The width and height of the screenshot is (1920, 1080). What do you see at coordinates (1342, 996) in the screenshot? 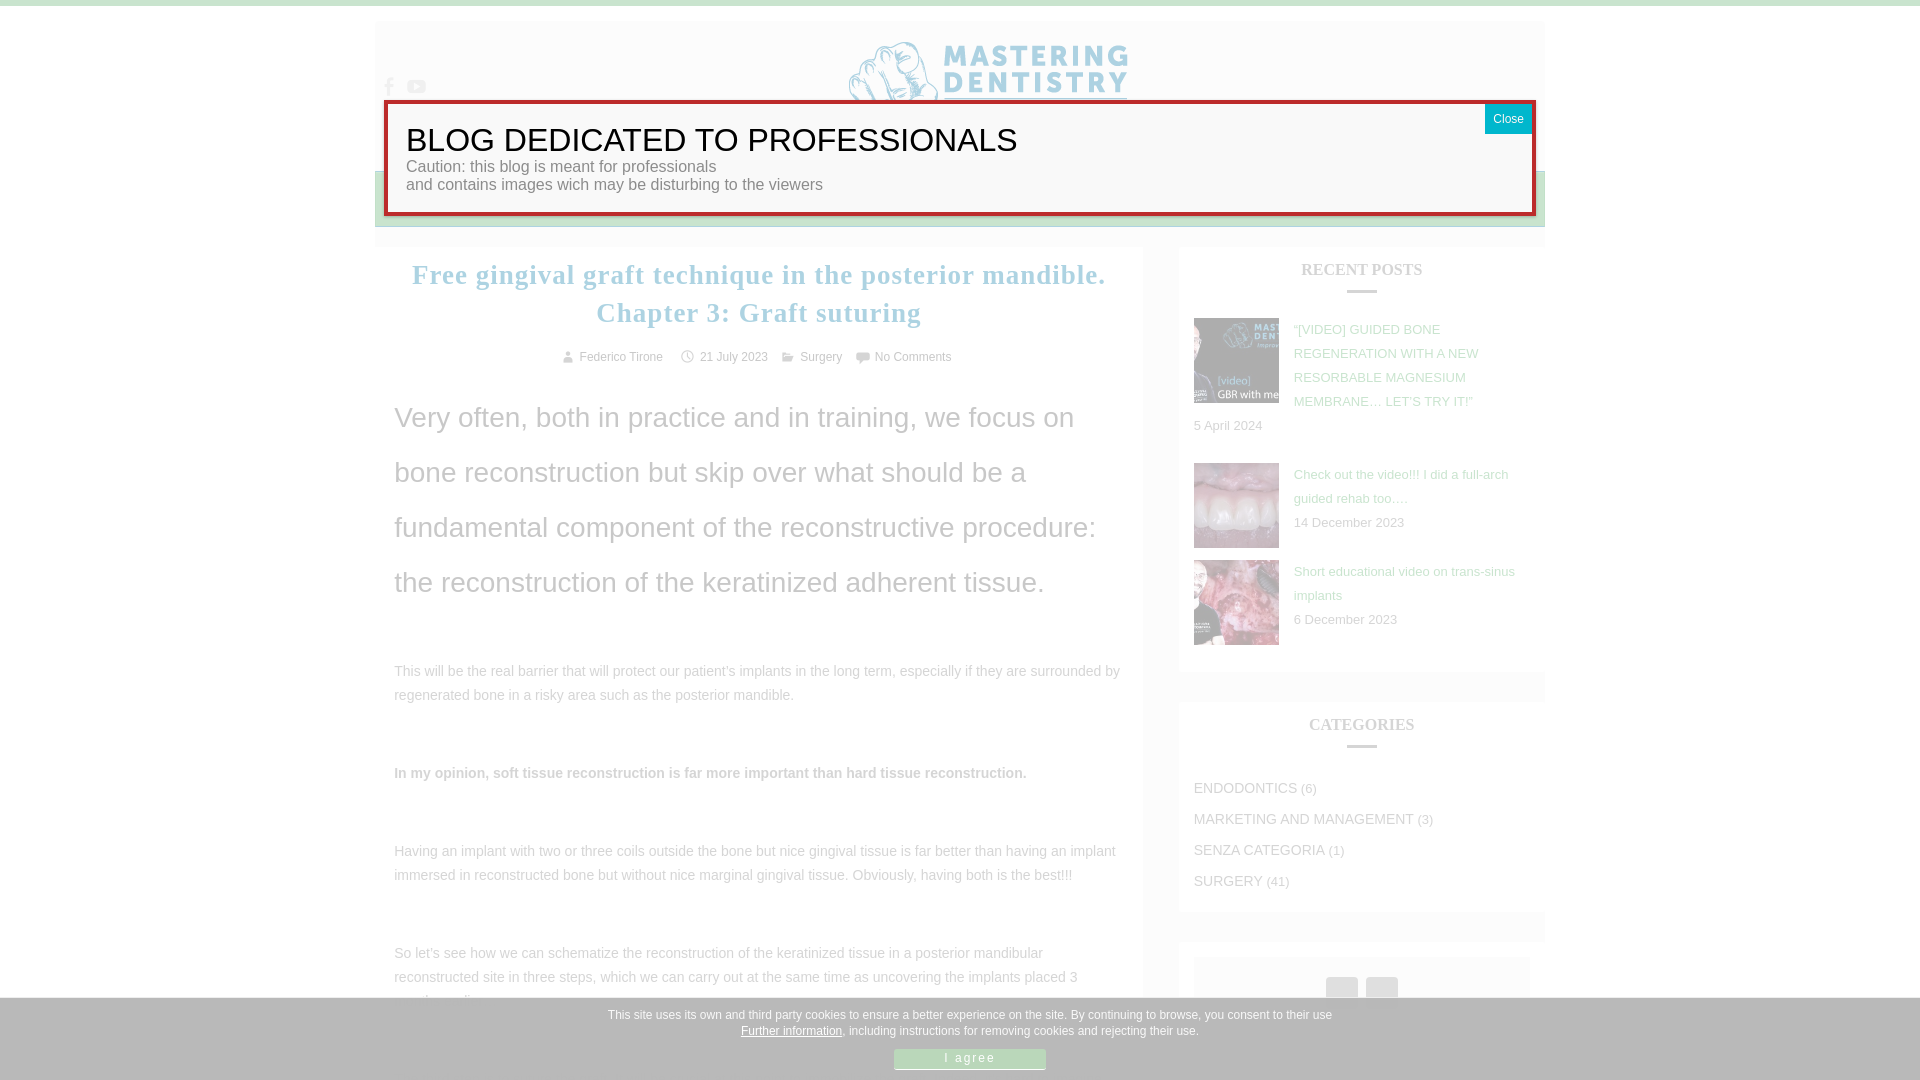
I see `Facebook` at bounding box center [1342, 996].